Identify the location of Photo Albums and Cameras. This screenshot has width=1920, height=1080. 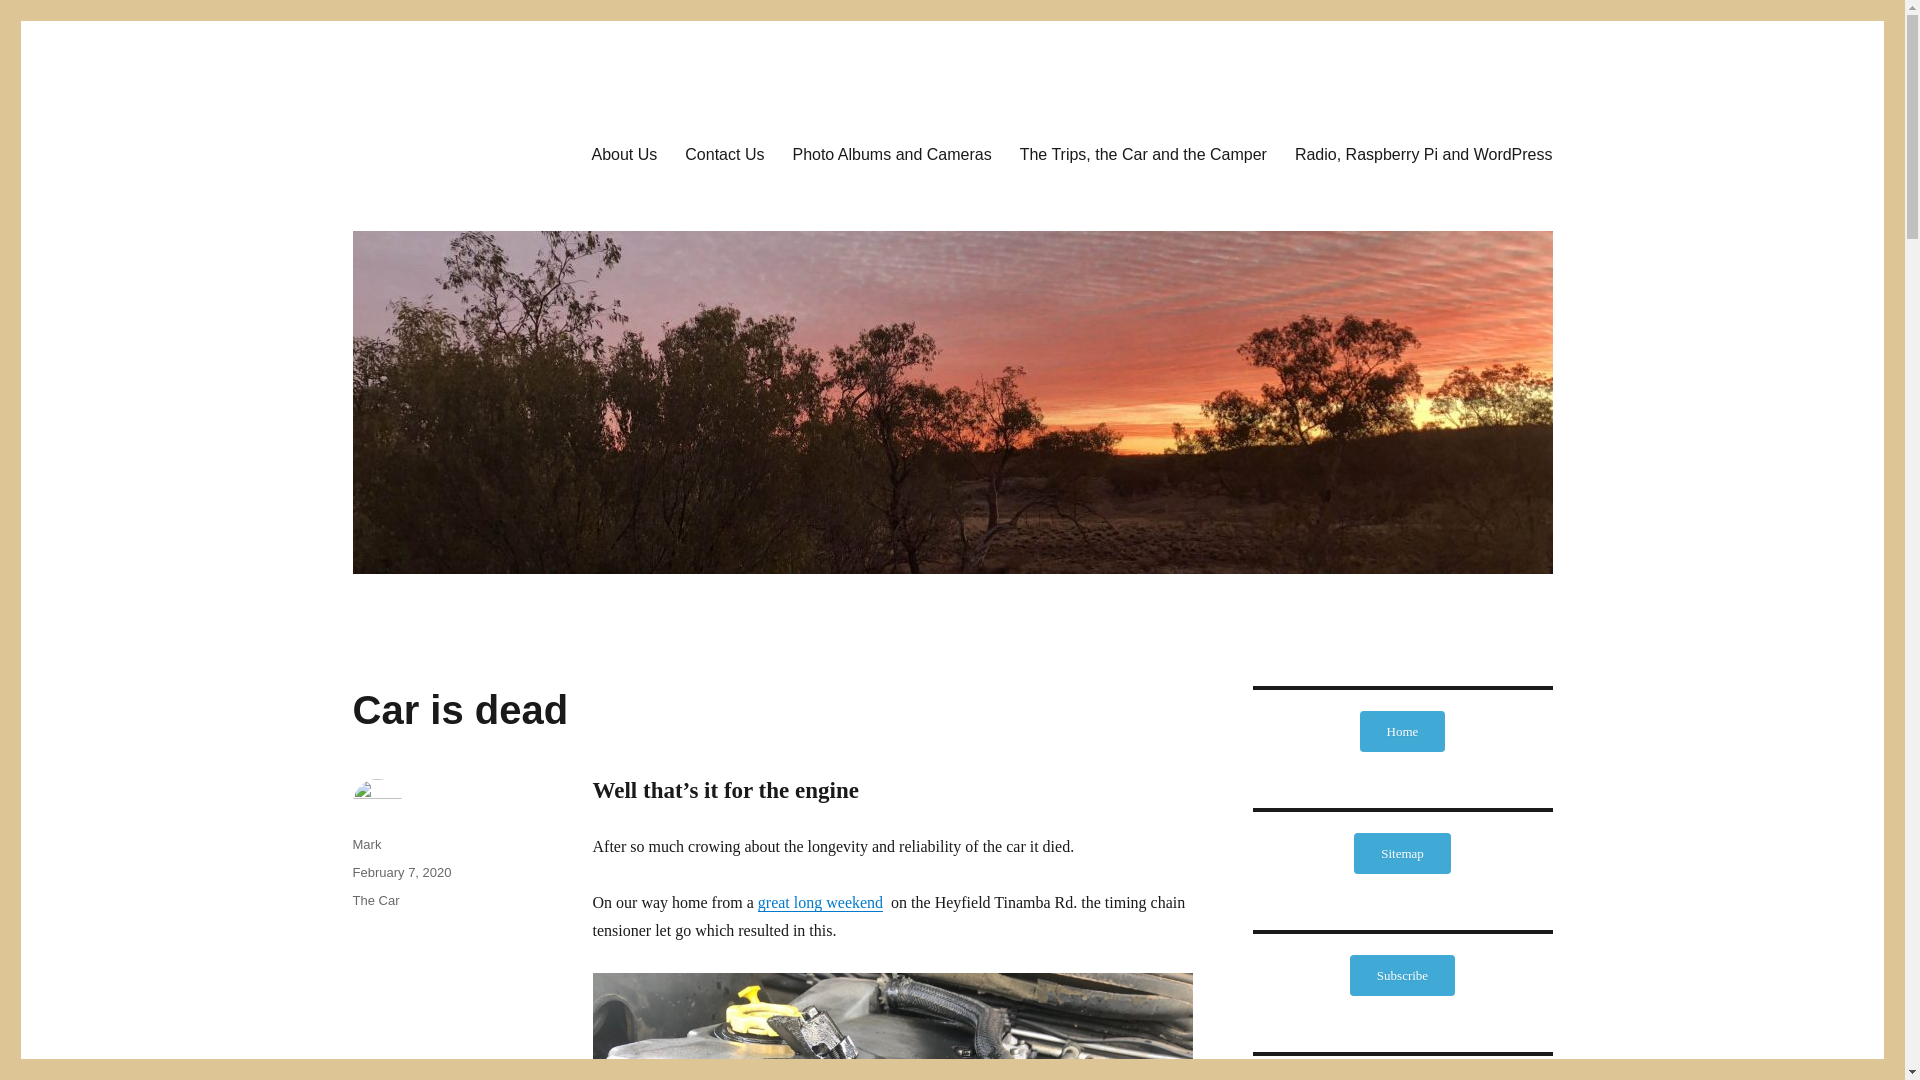
(890, 153).